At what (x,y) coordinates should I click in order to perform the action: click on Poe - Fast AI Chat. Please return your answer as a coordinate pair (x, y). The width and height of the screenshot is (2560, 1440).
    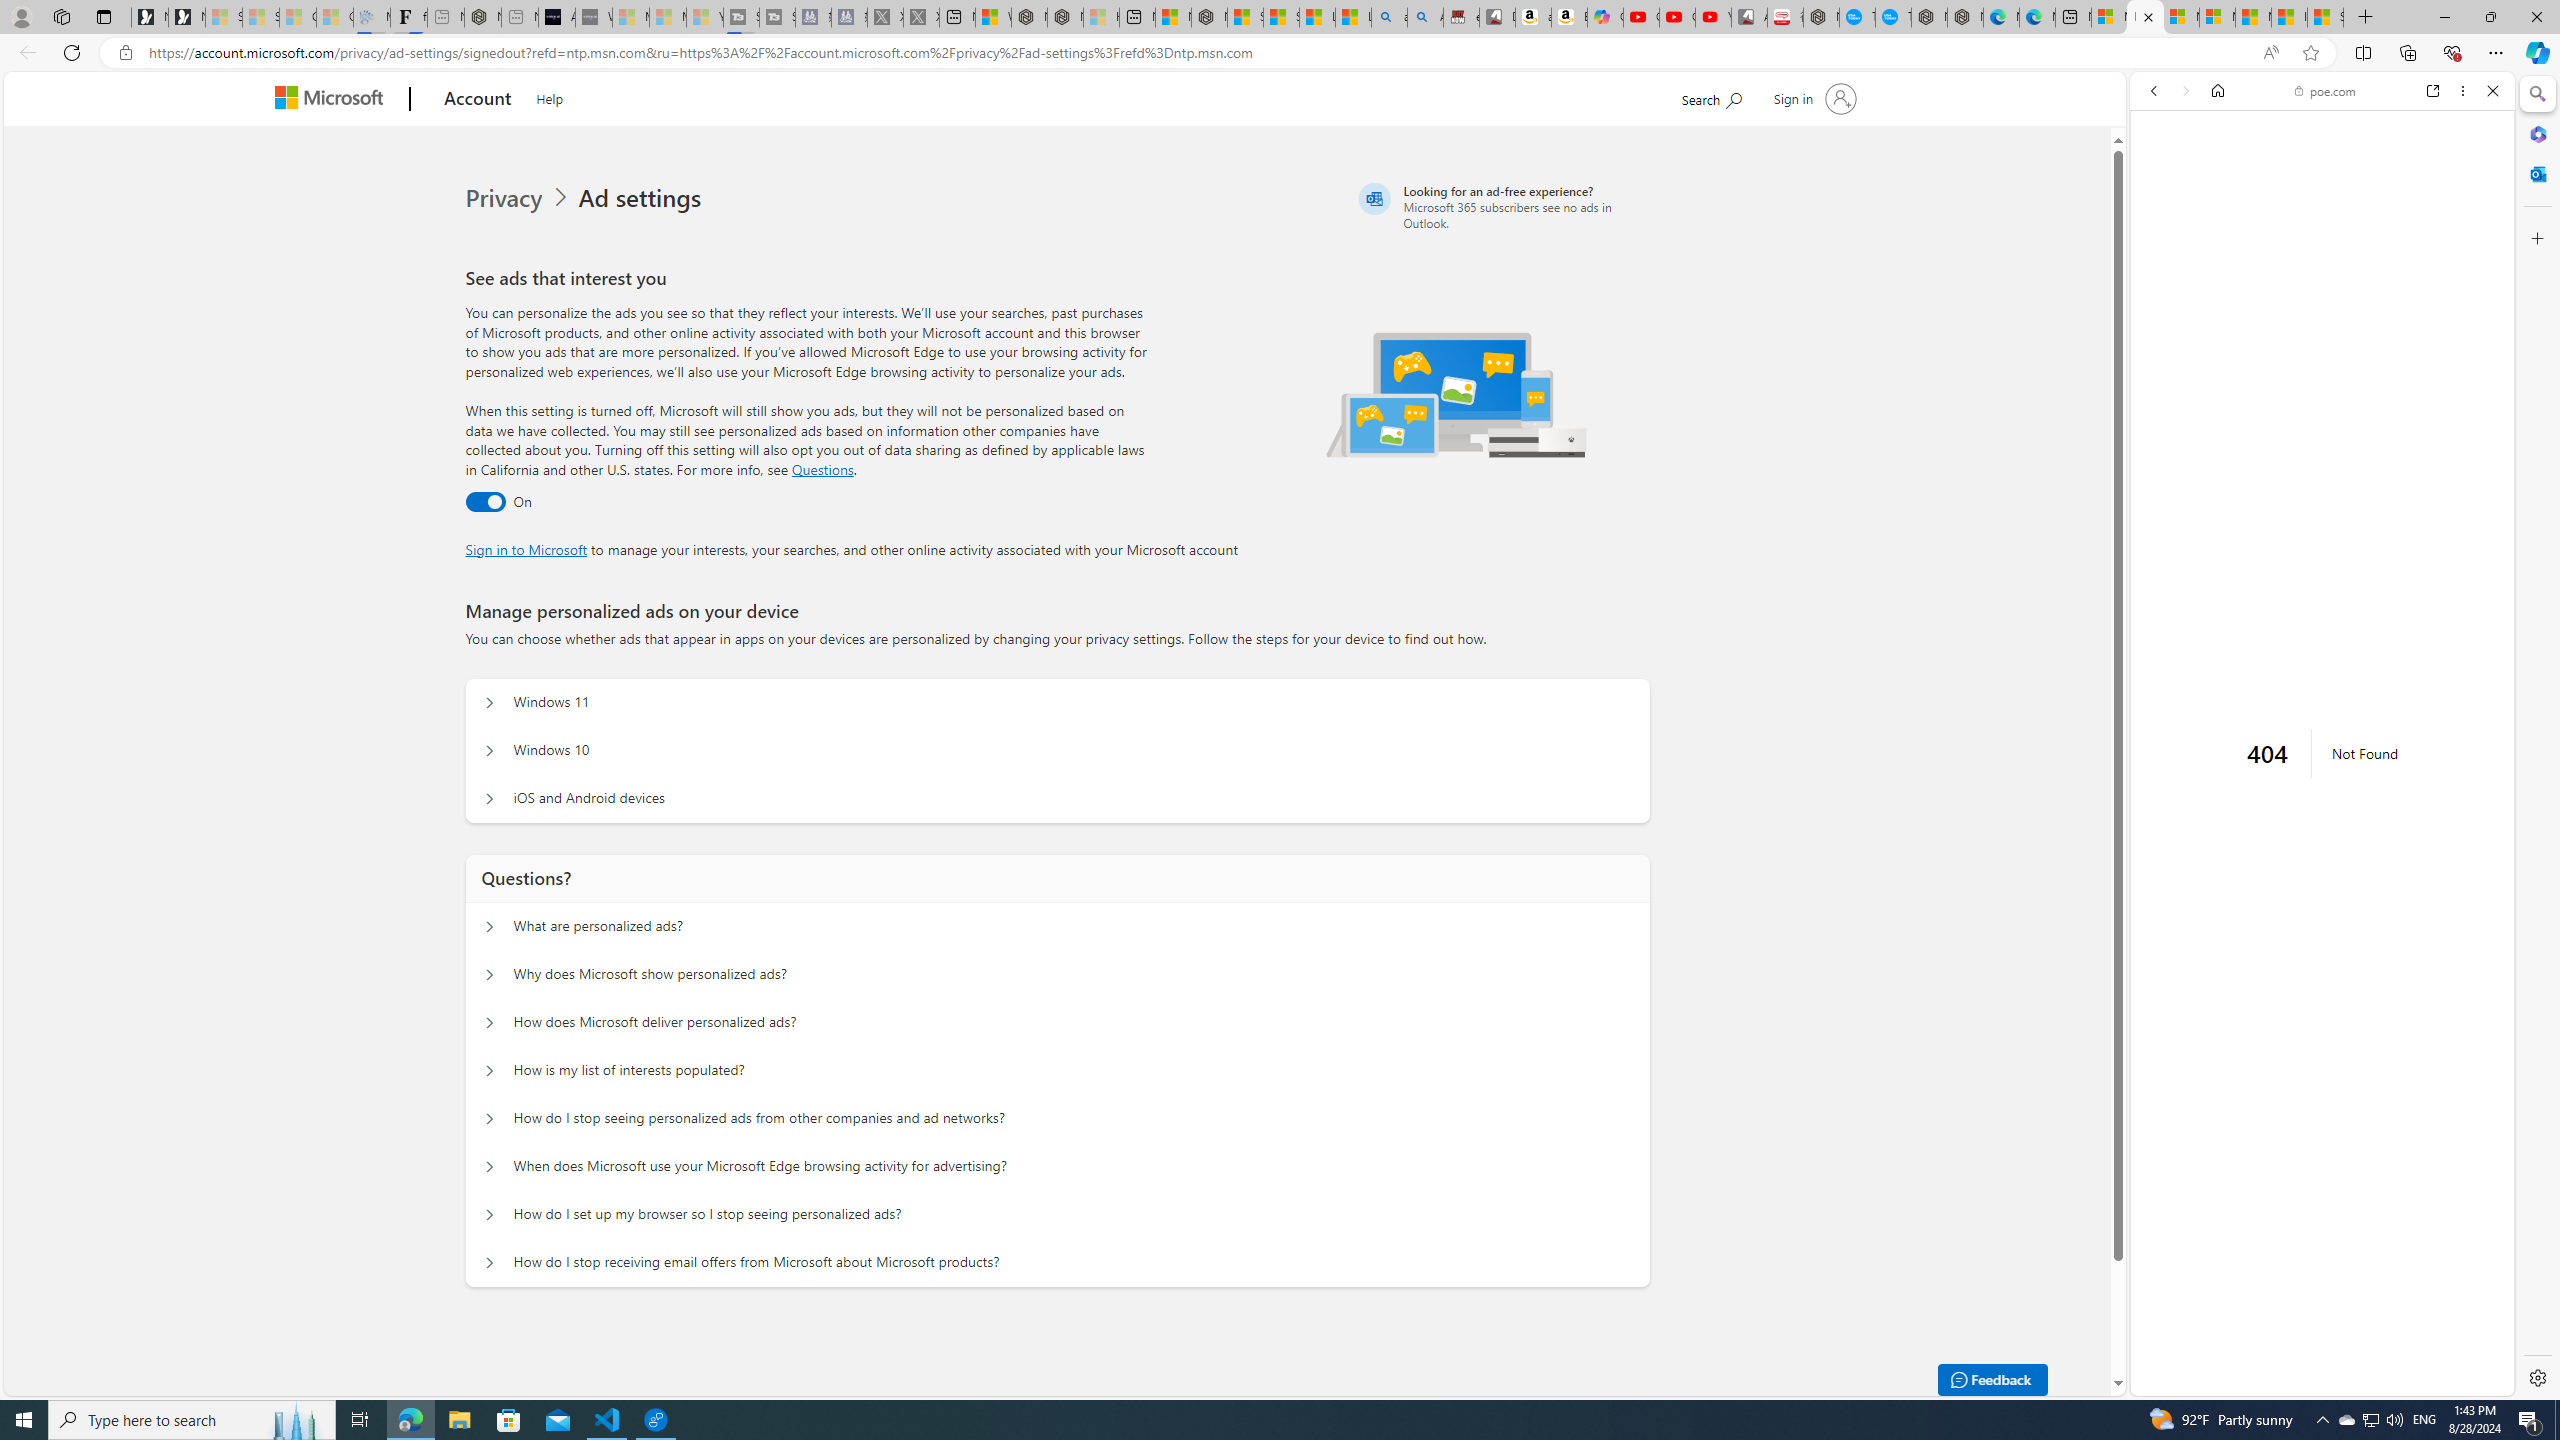
    Looking at the image, I should click on (2314, 1155).